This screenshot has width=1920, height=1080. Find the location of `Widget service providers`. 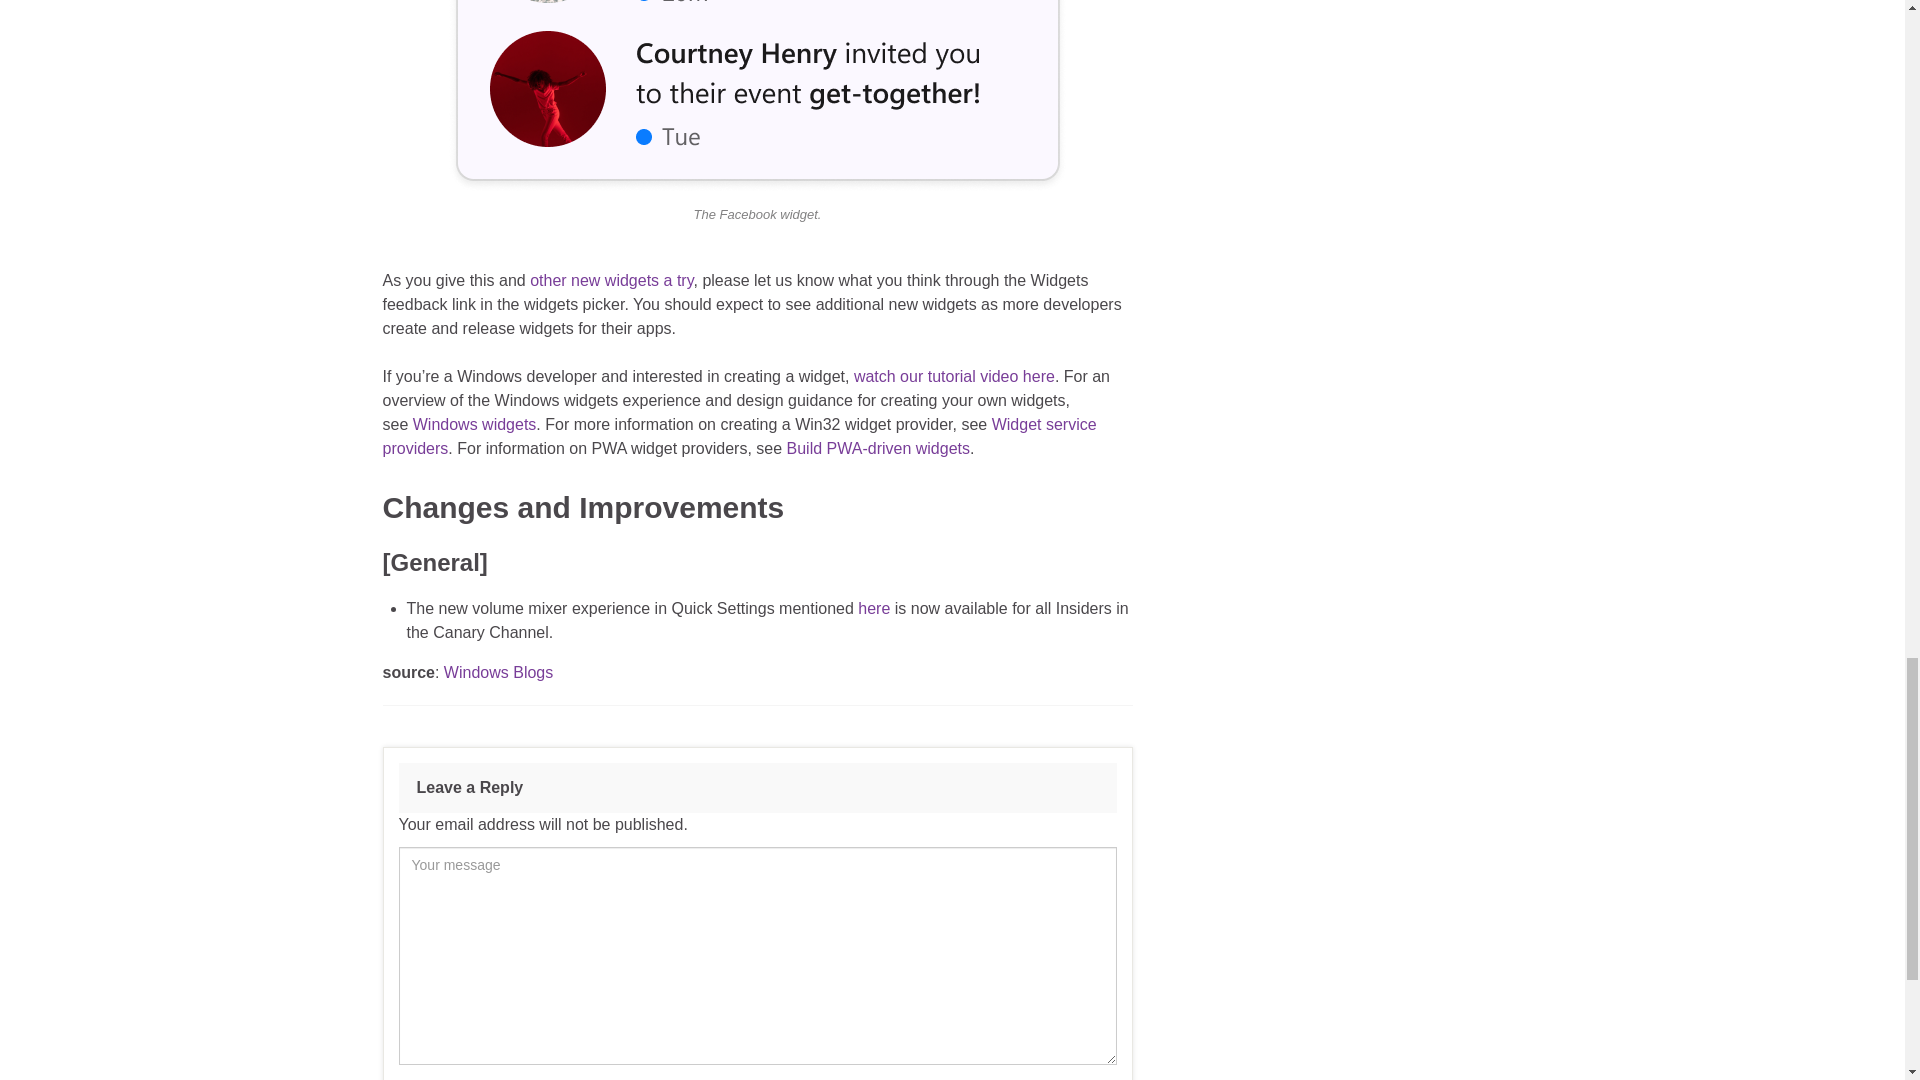

Widget service providers is located at coordinates (739, 436).